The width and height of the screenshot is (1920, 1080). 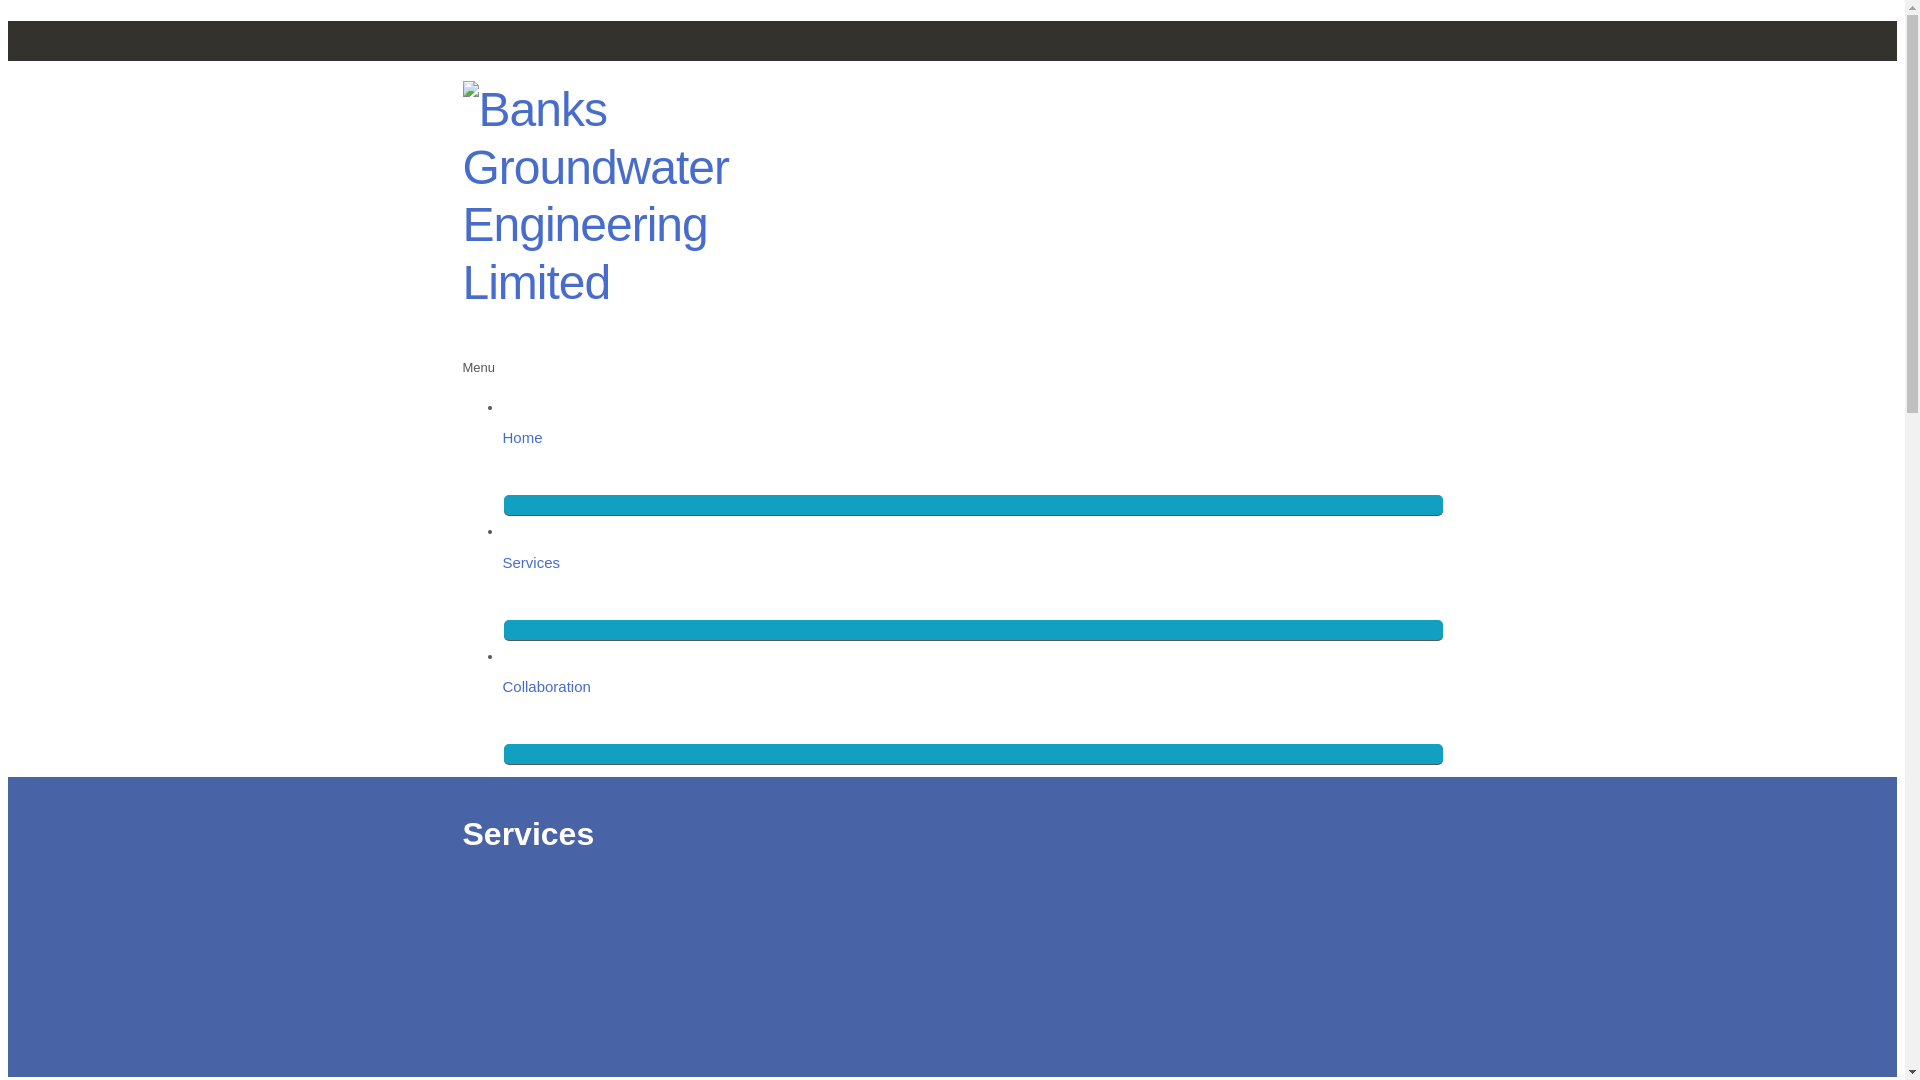 What do you see at coordinates (972, 439) in the screenshot?
I see `Home` at bounding box center [972, 439].